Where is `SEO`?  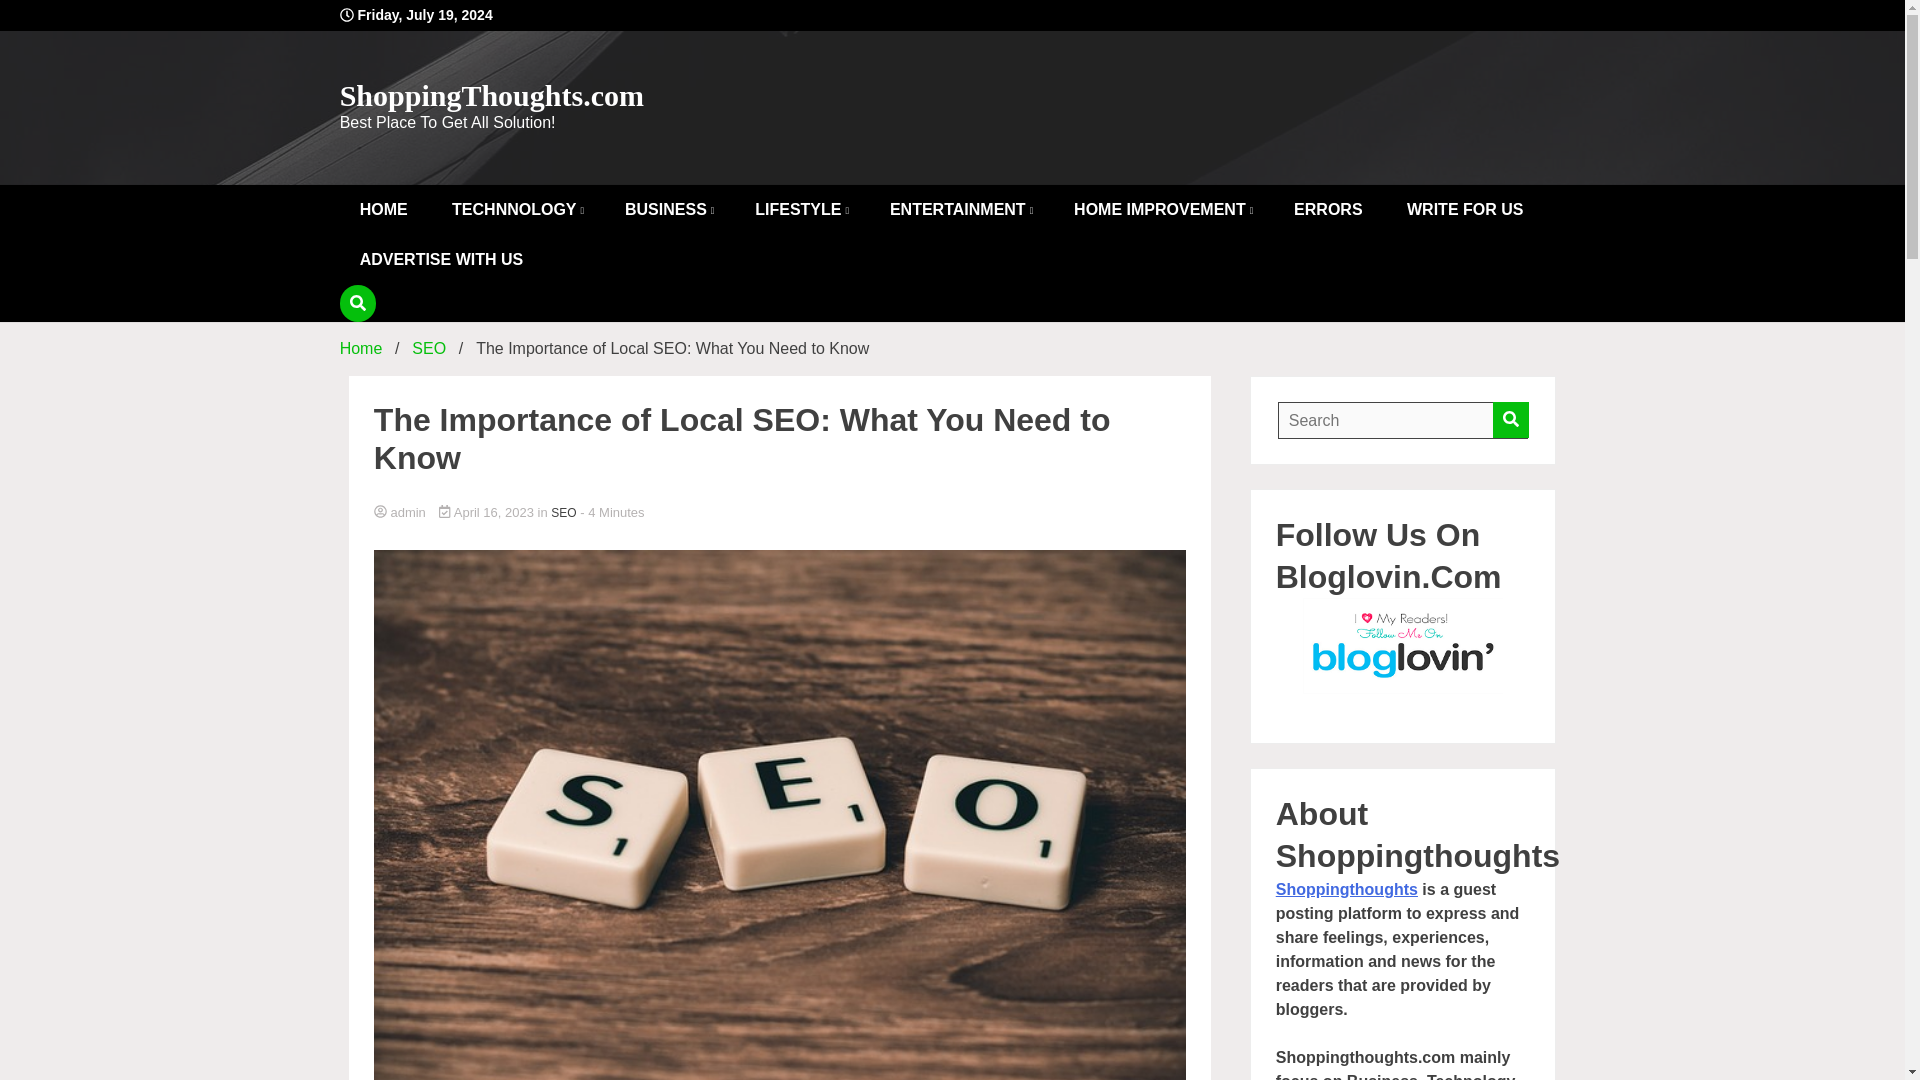 SEO is located at coordinates (428, 348).